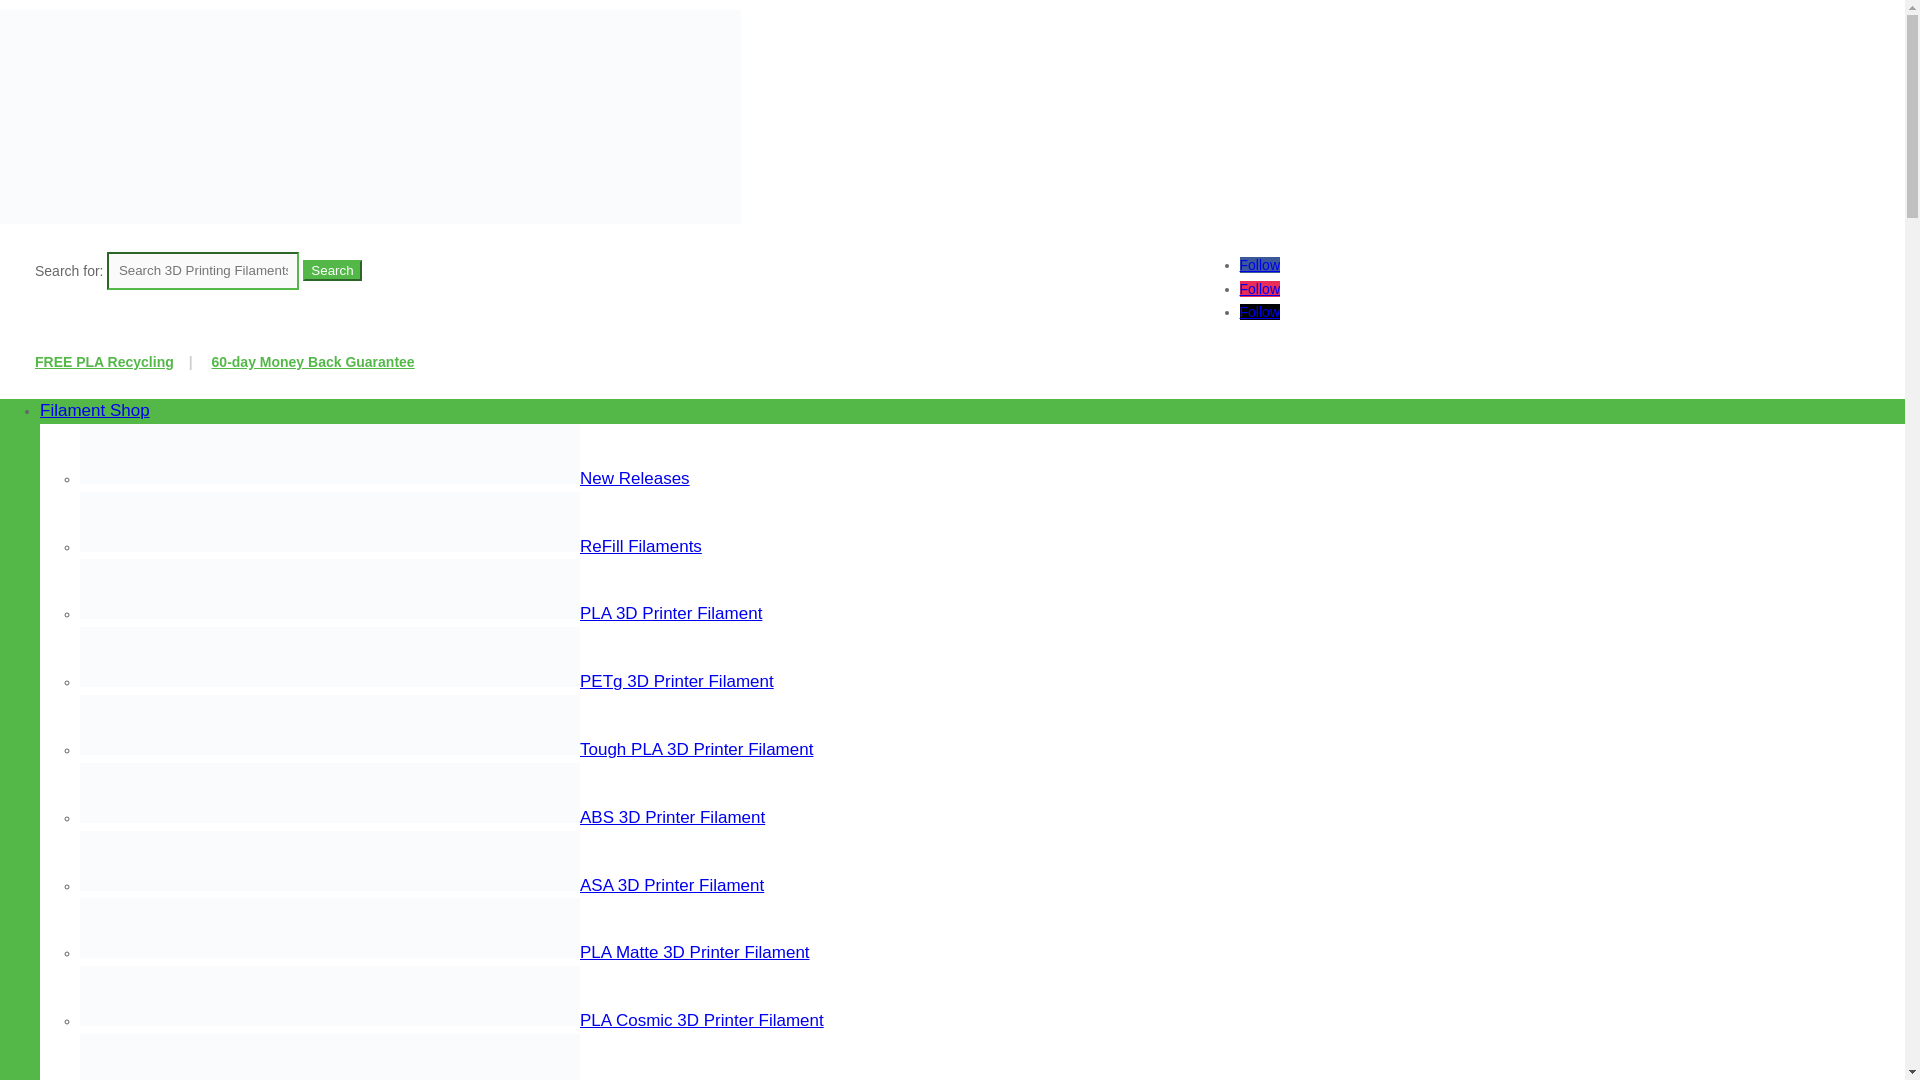 The width and height of the screenshot is (1920, 1080). I want to click on Follow, so click(1260, 288).